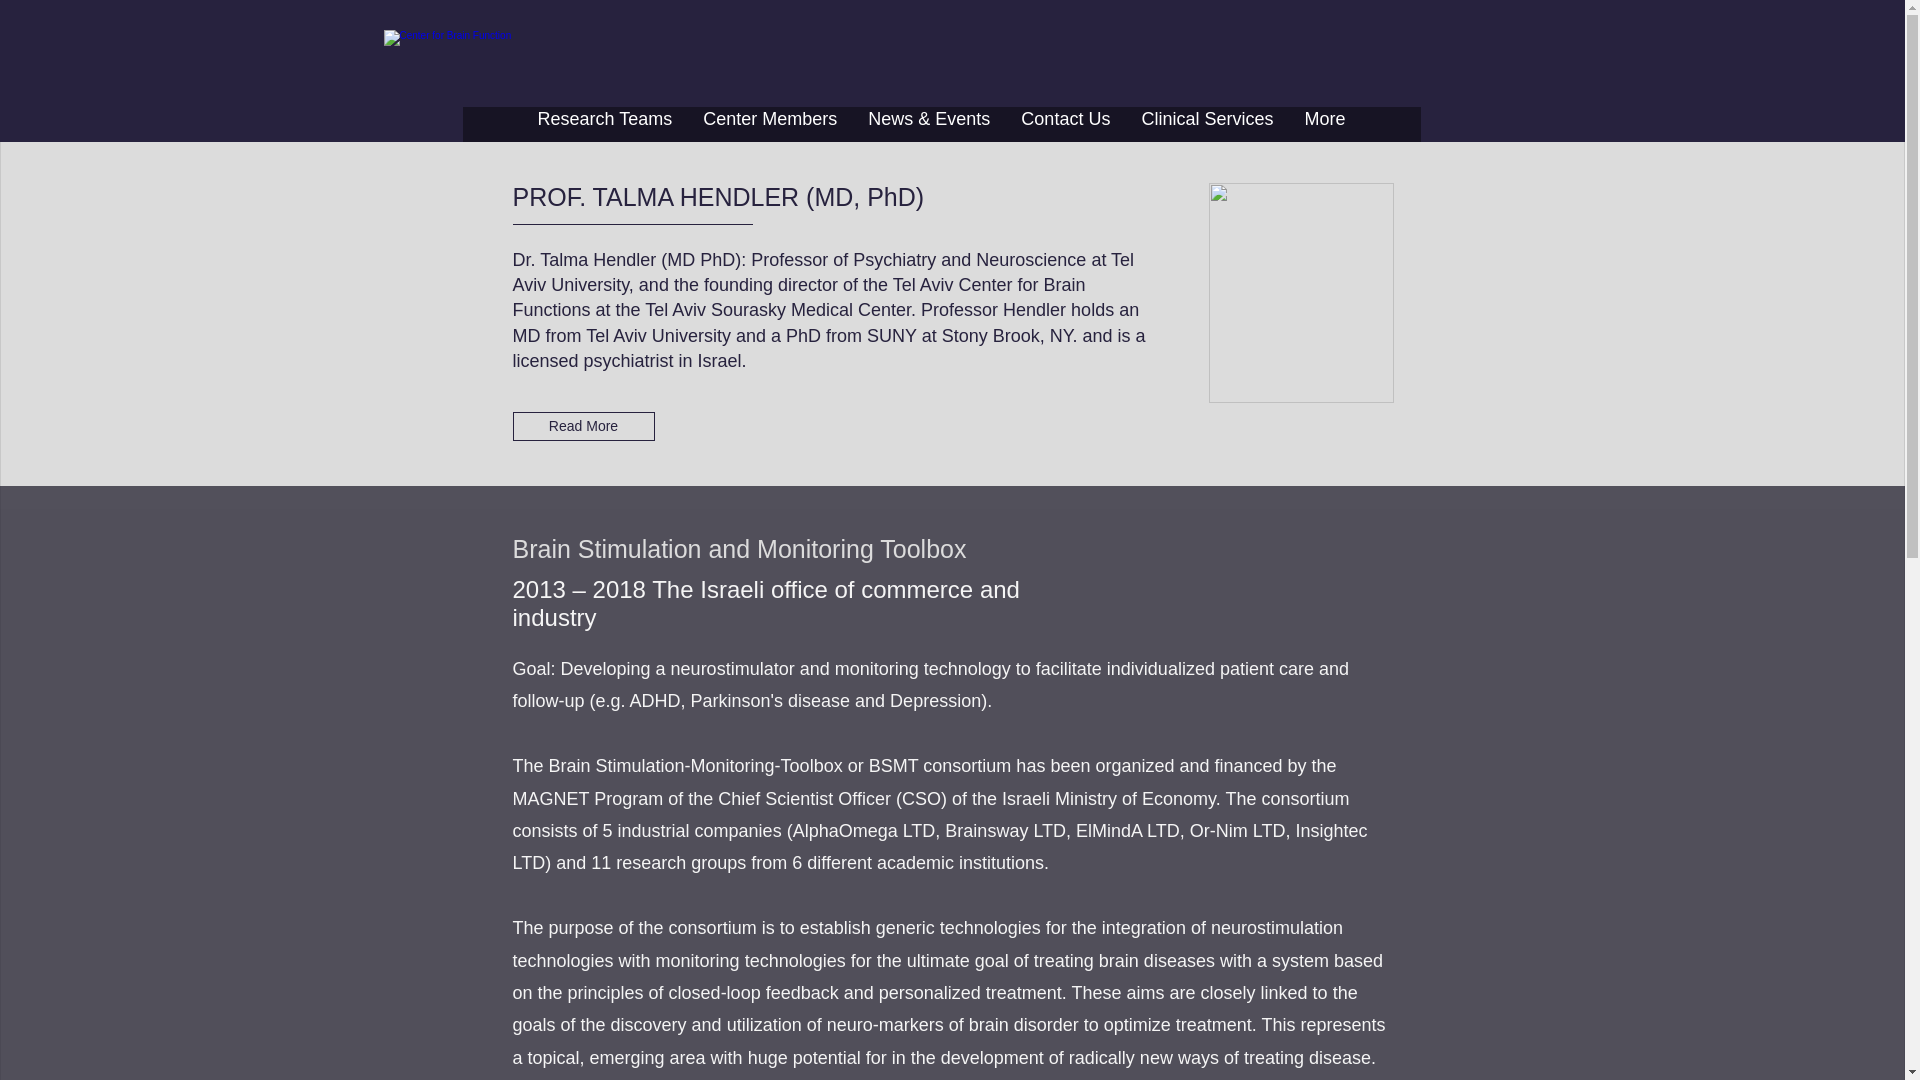 The image size is (1920, 1080). What do you see at coordinates (583, 426) in the screenshot?
I see `Read More` at bounding box center [583, 426].